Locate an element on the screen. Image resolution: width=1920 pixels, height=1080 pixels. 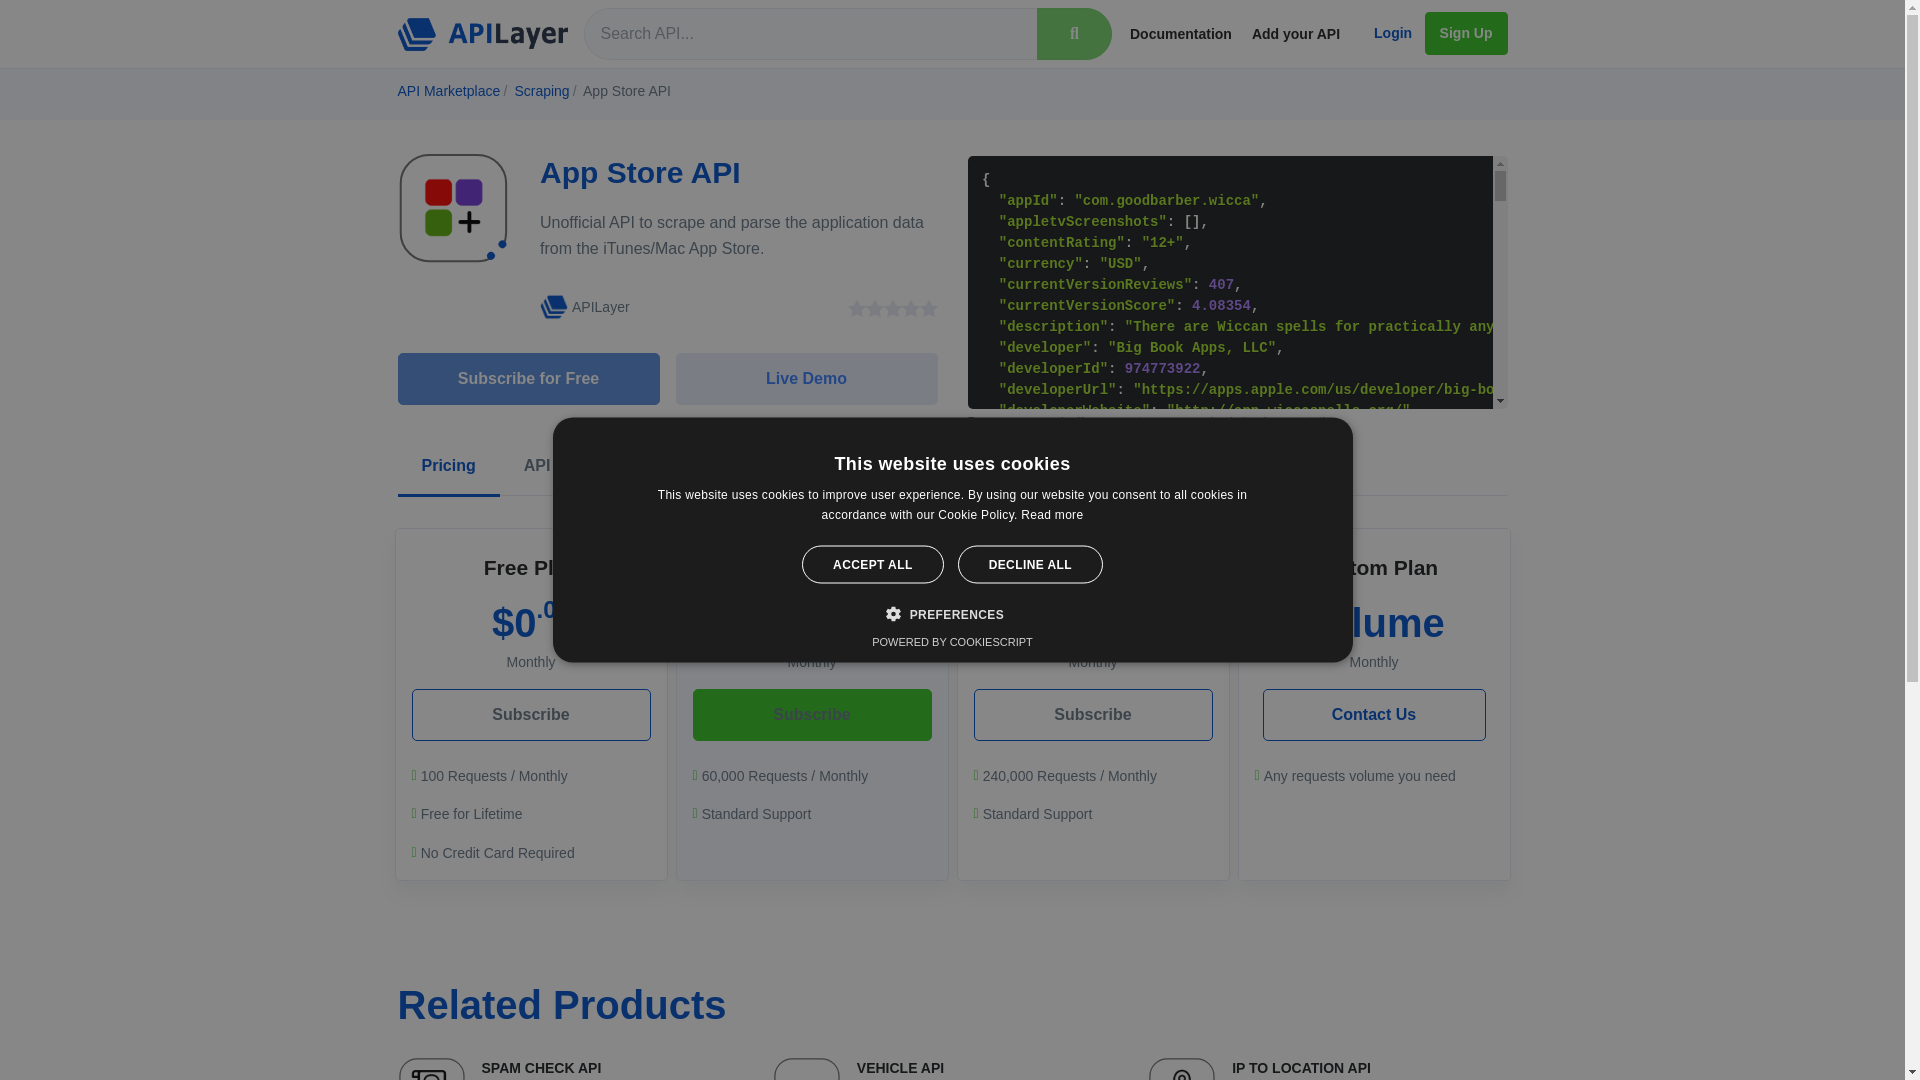
Sign Up is located at coordinates (448, 467).